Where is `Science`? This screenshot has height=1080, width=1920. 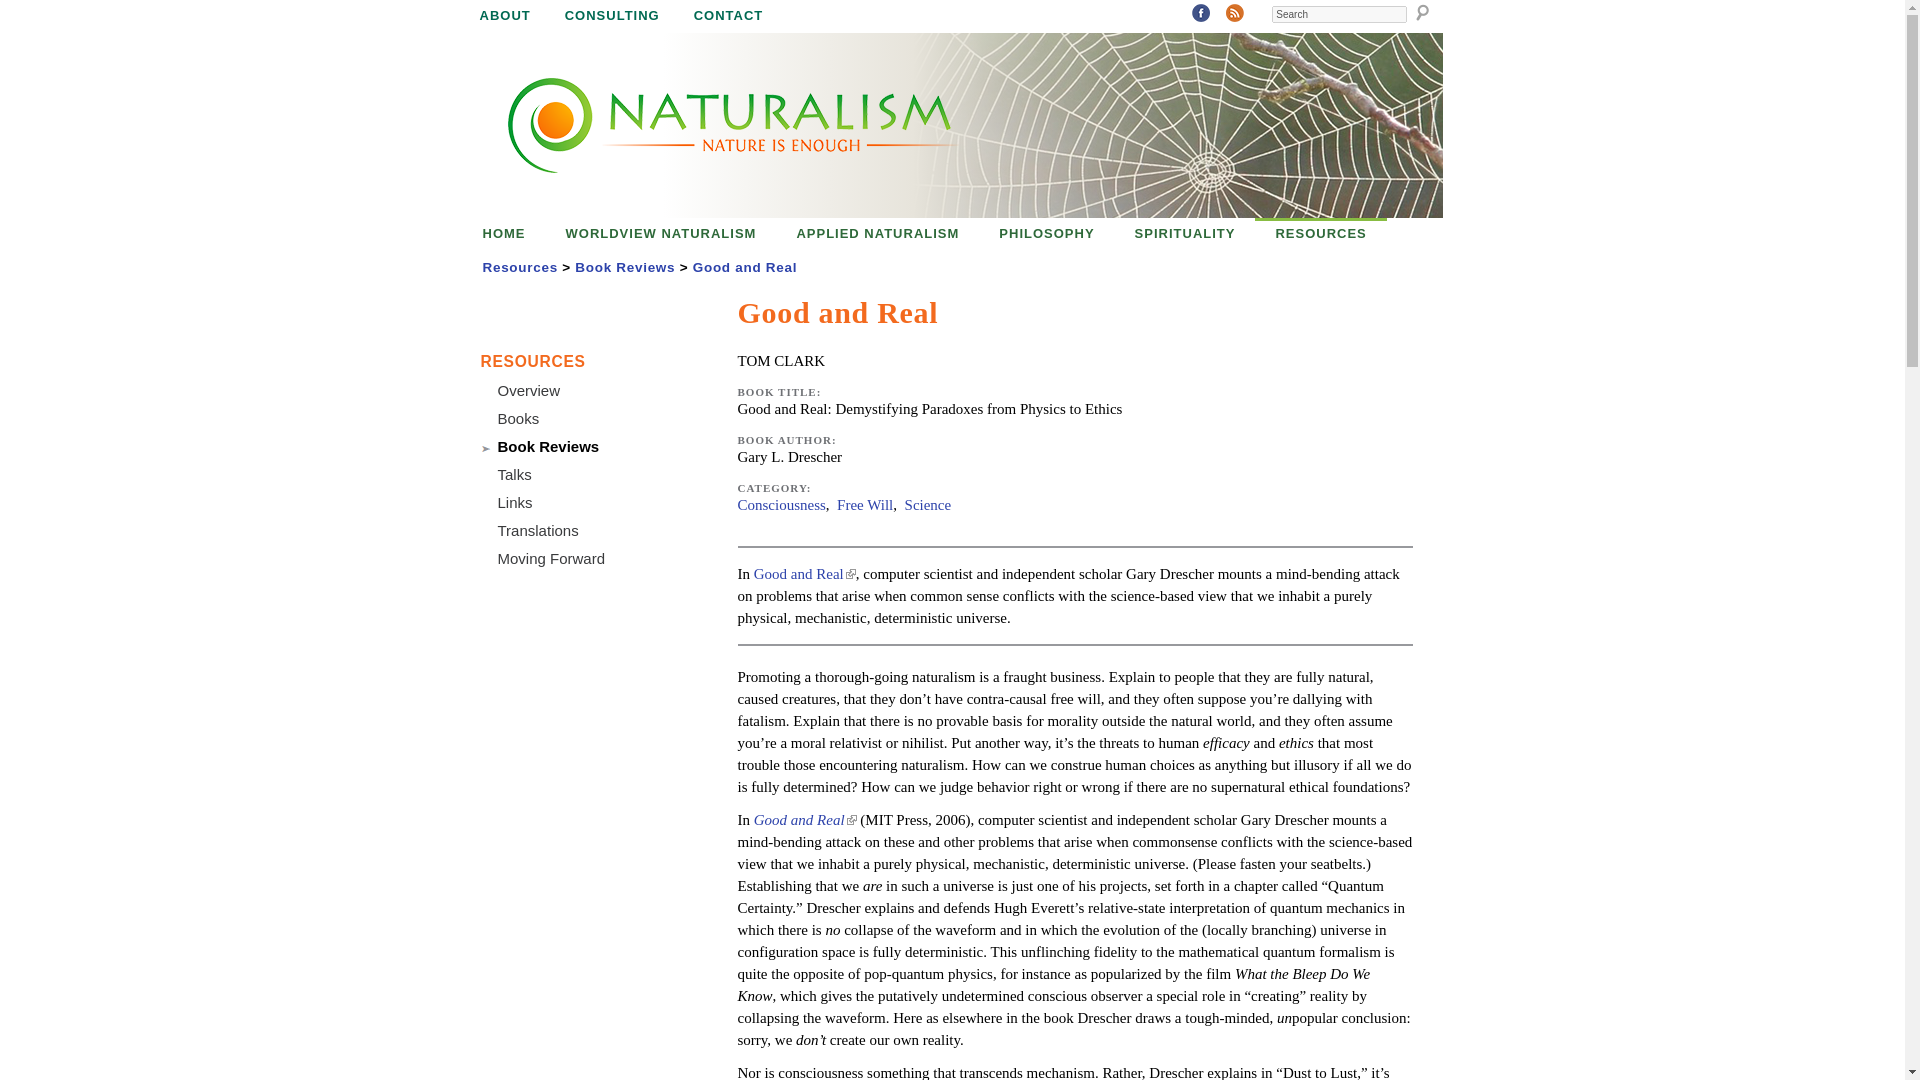
Science is located at coordinates (928, 504).